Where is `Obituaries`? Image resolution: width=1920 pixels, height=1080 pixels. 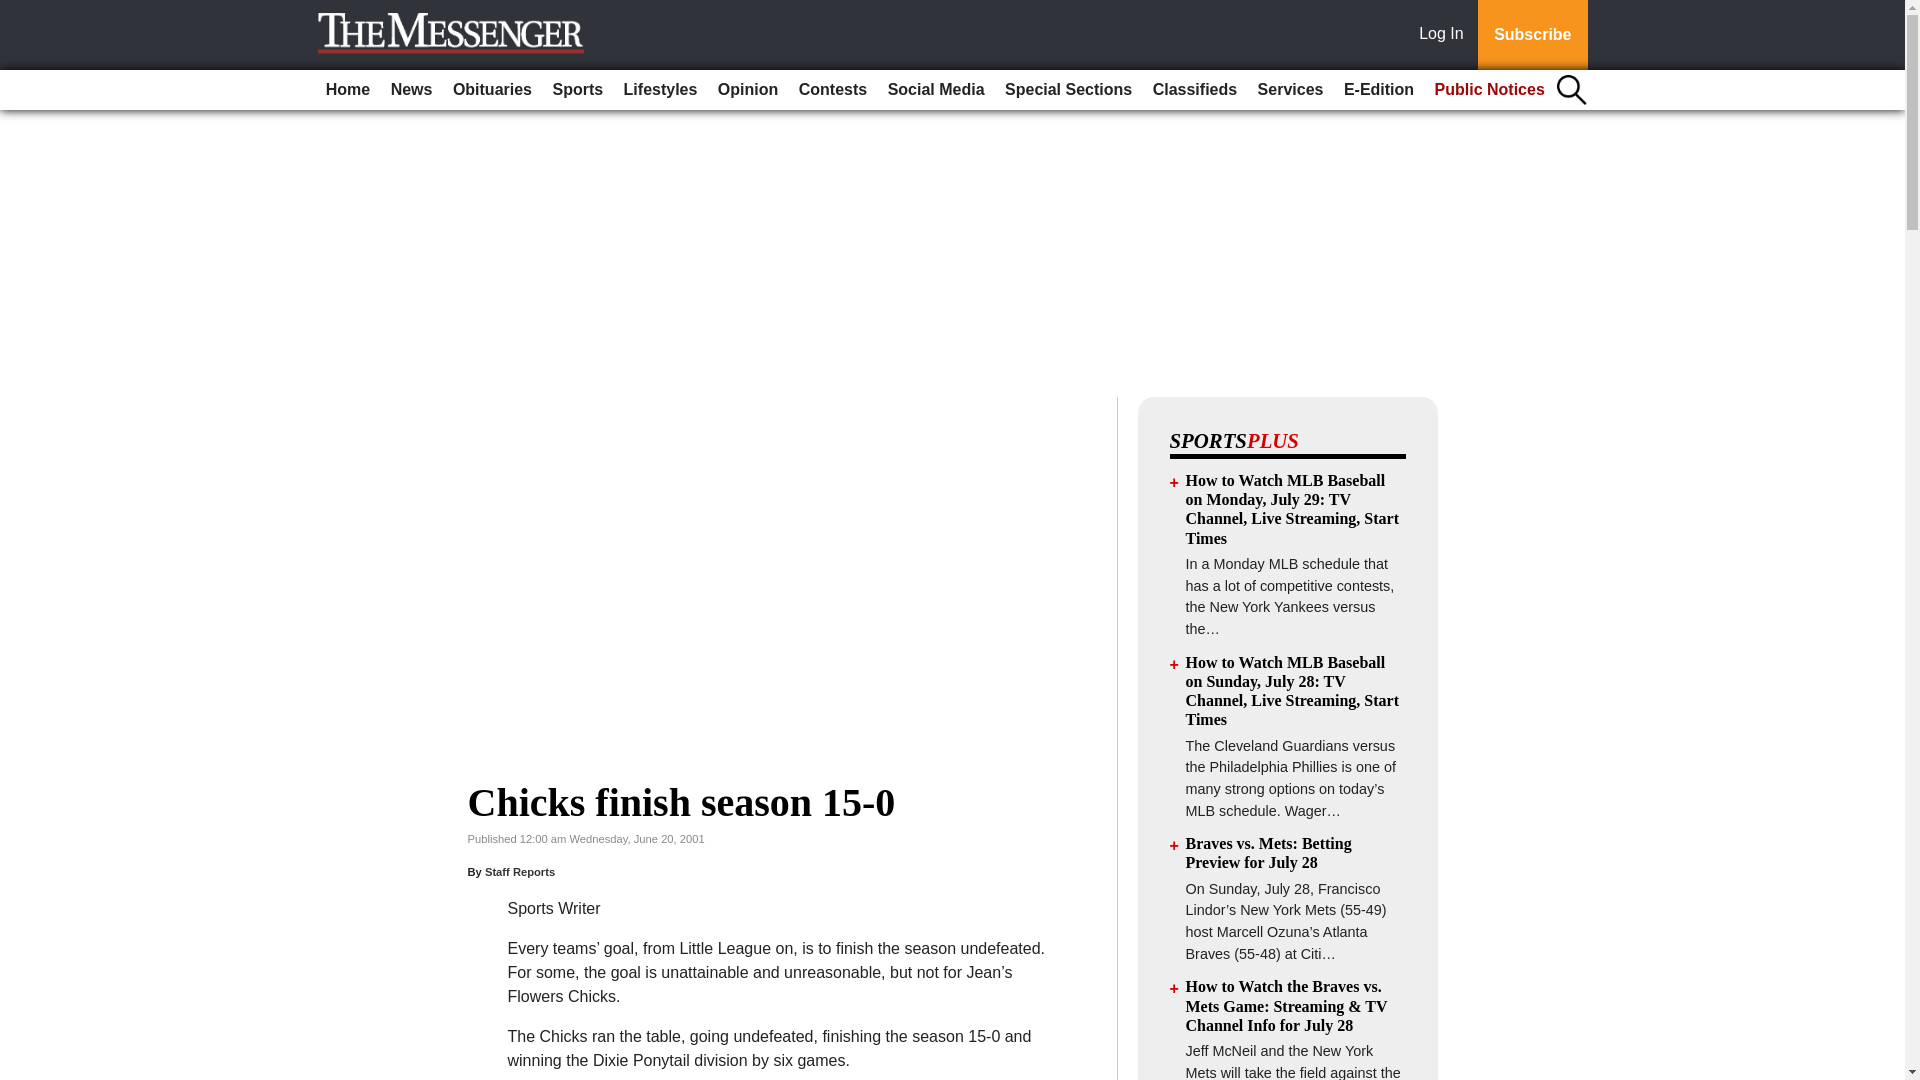
Obituaries is located at coordinates (492, 90).